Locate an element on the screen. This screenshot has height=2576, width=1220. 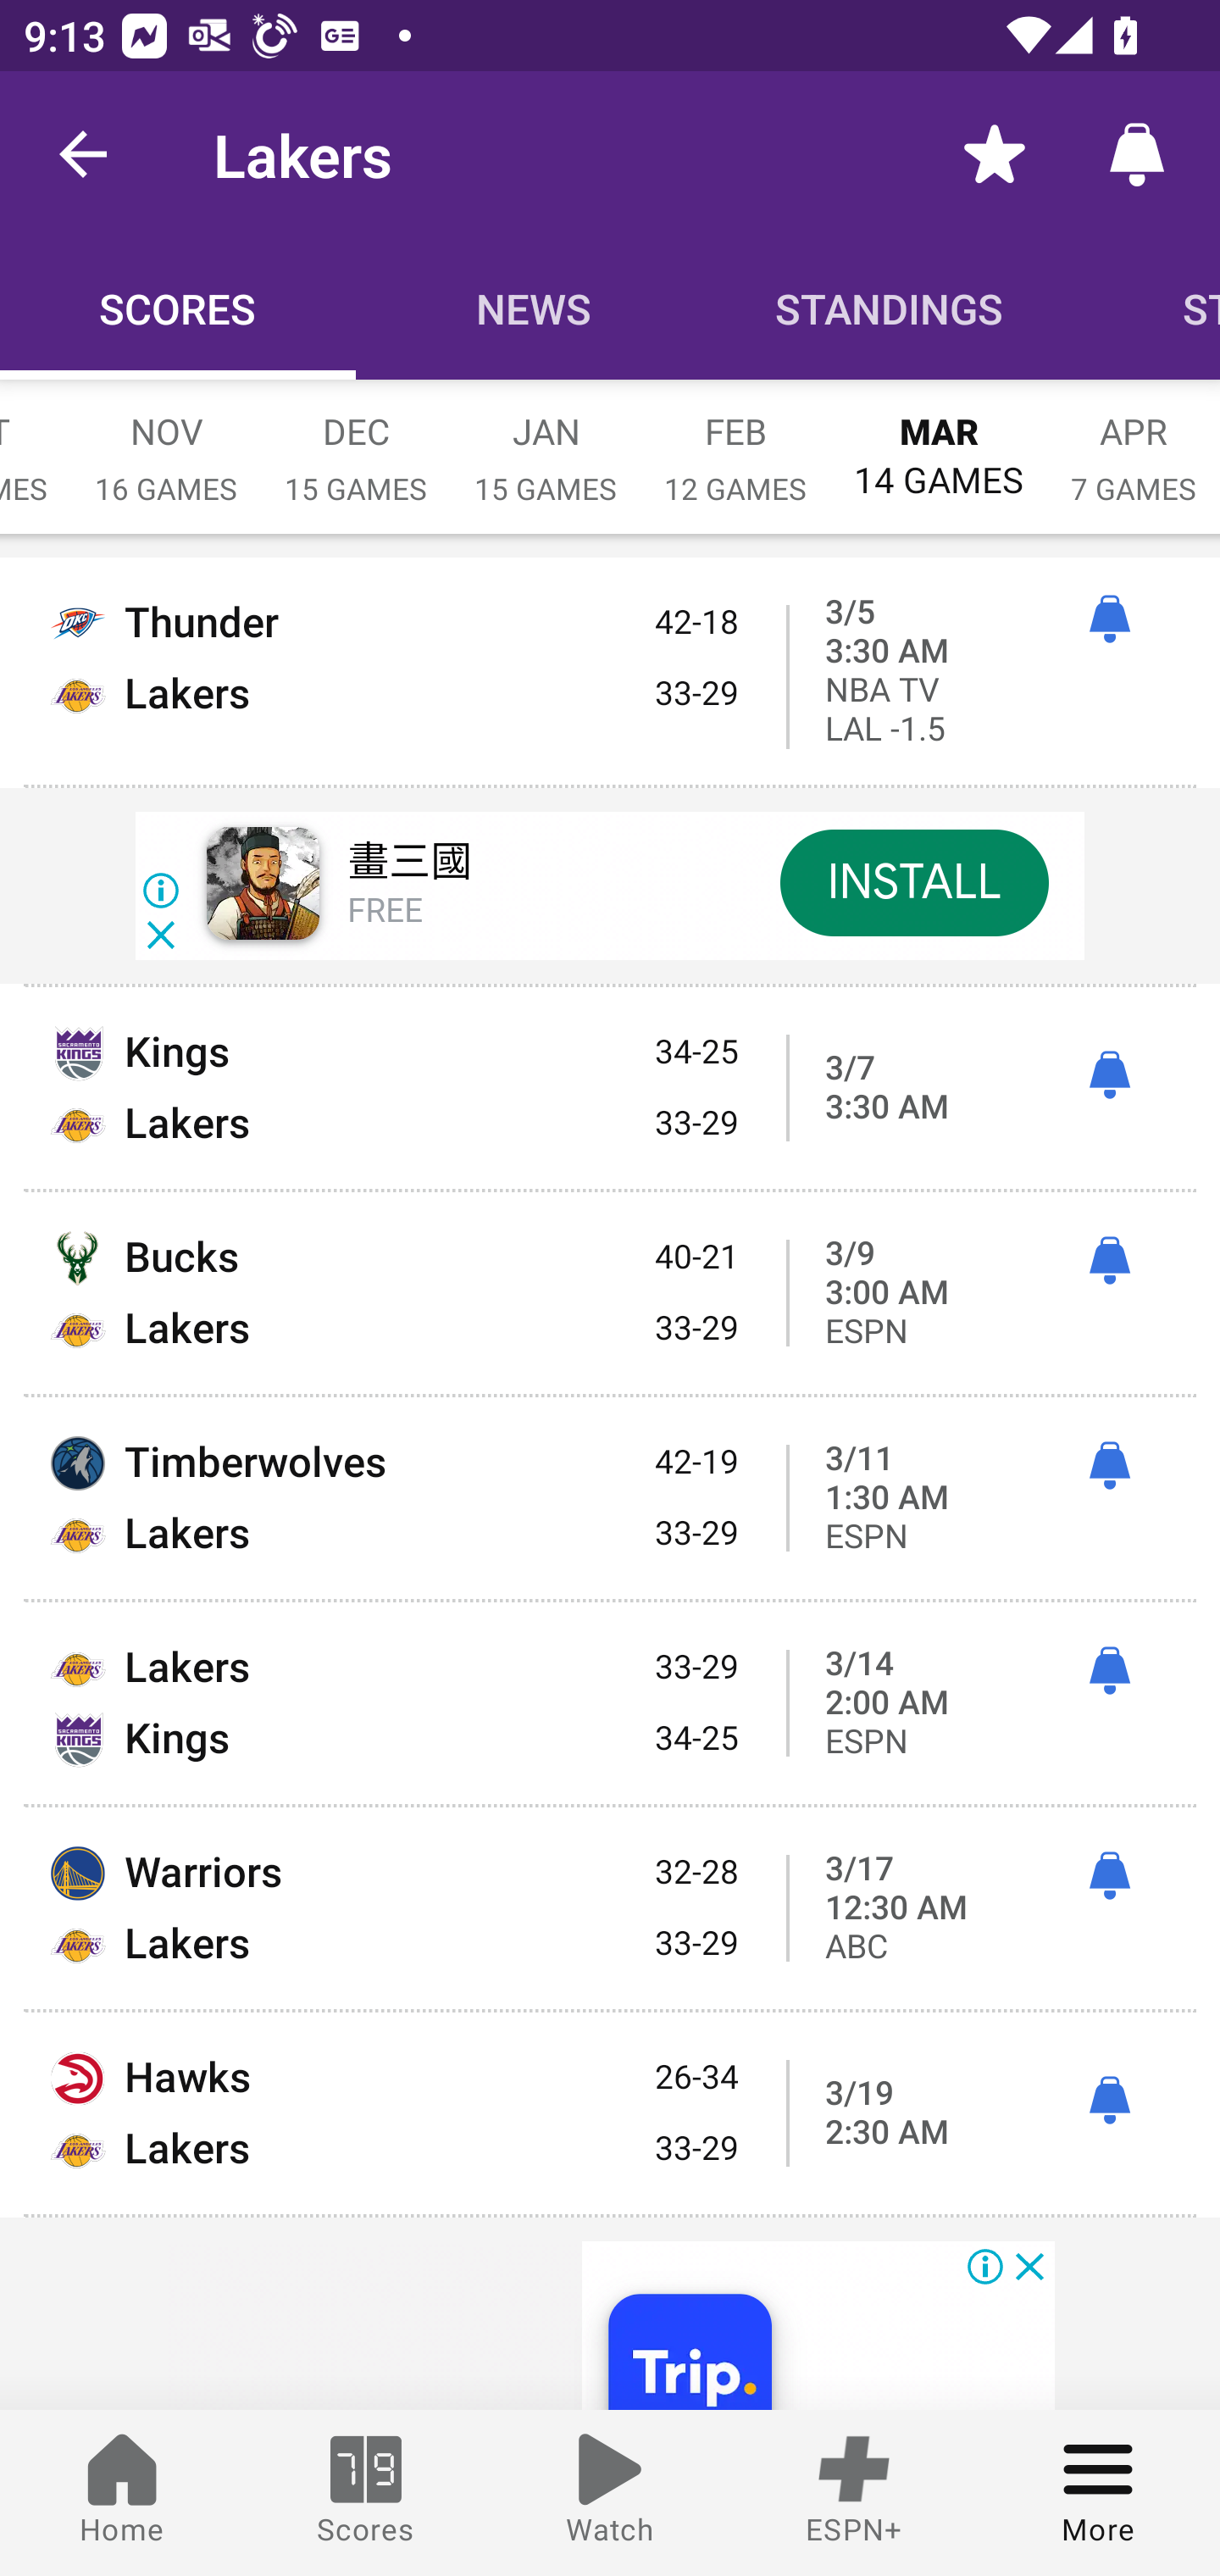
Lakers 33-29 Kings 34-25 3/14 2:00 AM ì ESPN is located at coordinates (610, 1702).